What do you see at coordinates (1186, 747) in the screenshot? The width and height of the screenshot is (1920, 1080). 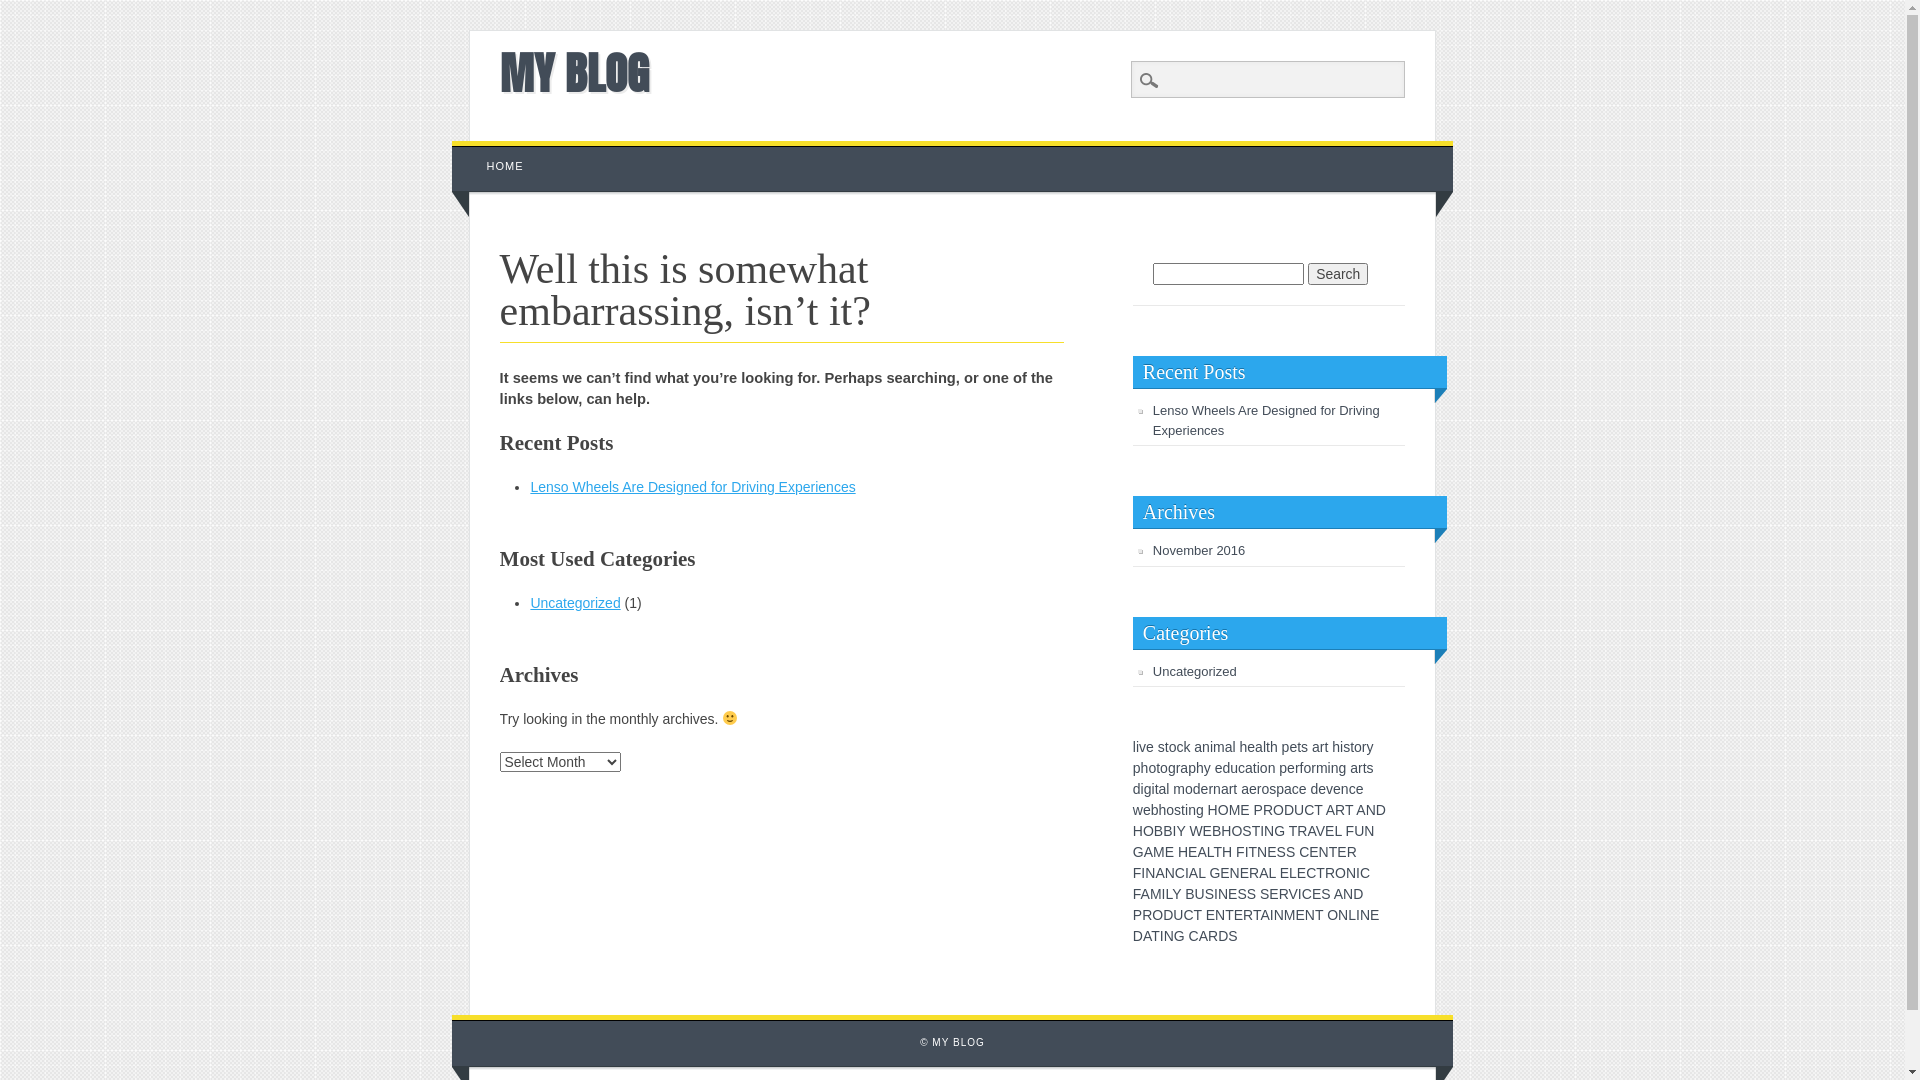 I see `k` at bounding box center [1186, 747].